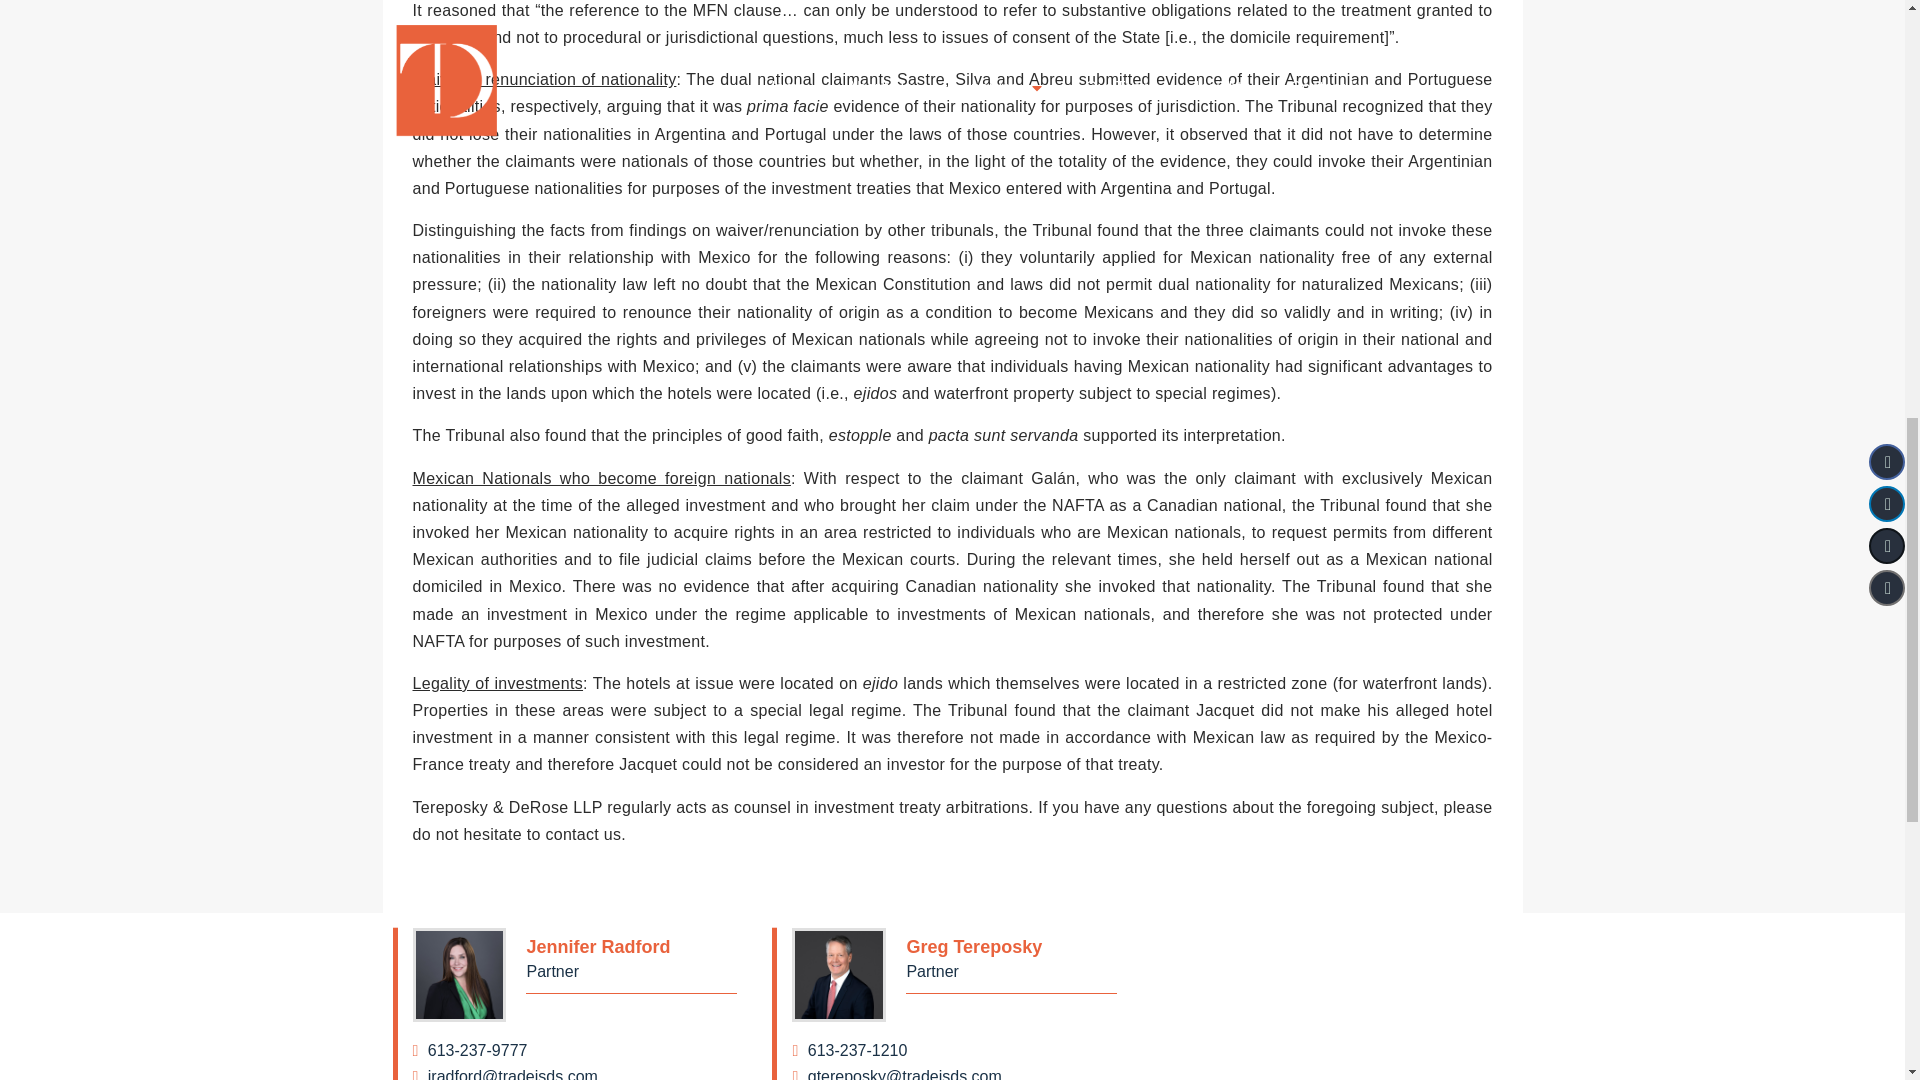 The width and height of the screenshot is (1920, 1080). I want to click on Jennifer Radford, so click(574, 1050).